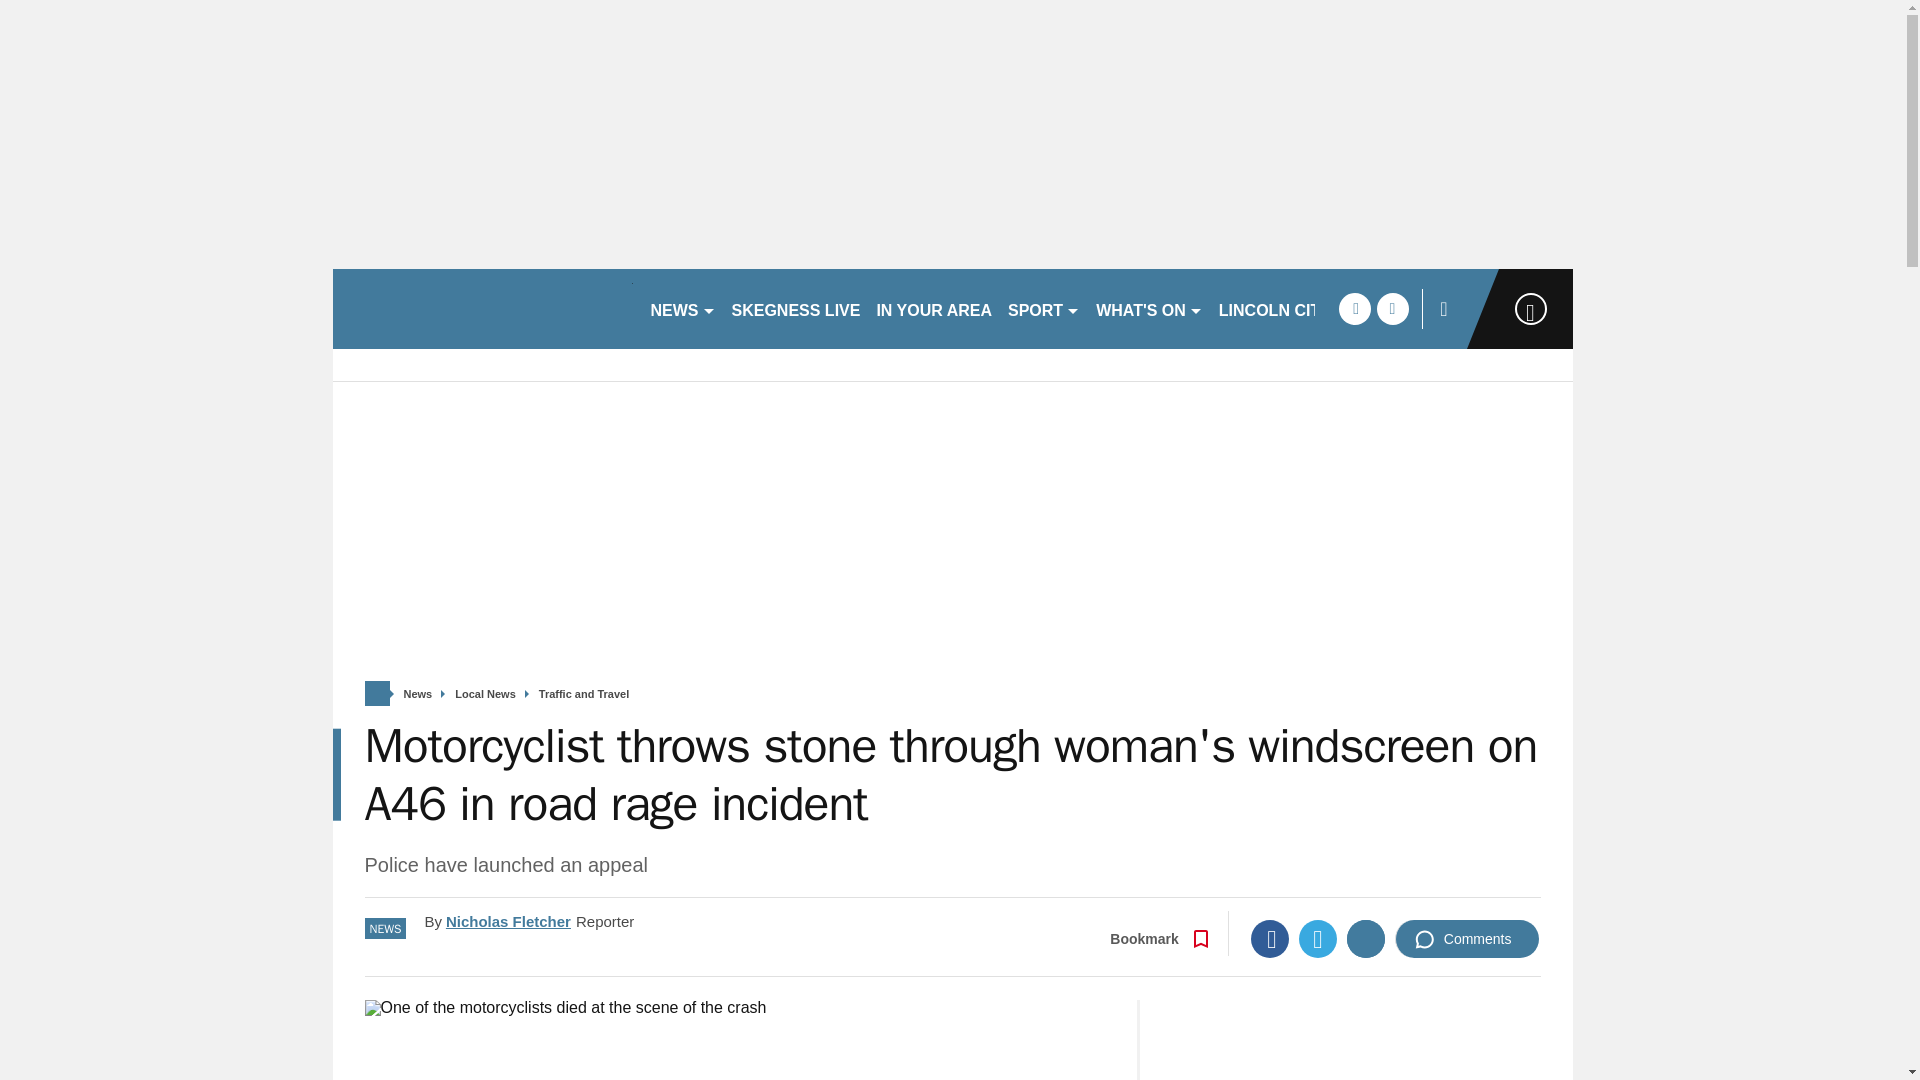  Describe the element at coordinates (682, 308) in the screenshot. I see `NEWS` at that location.